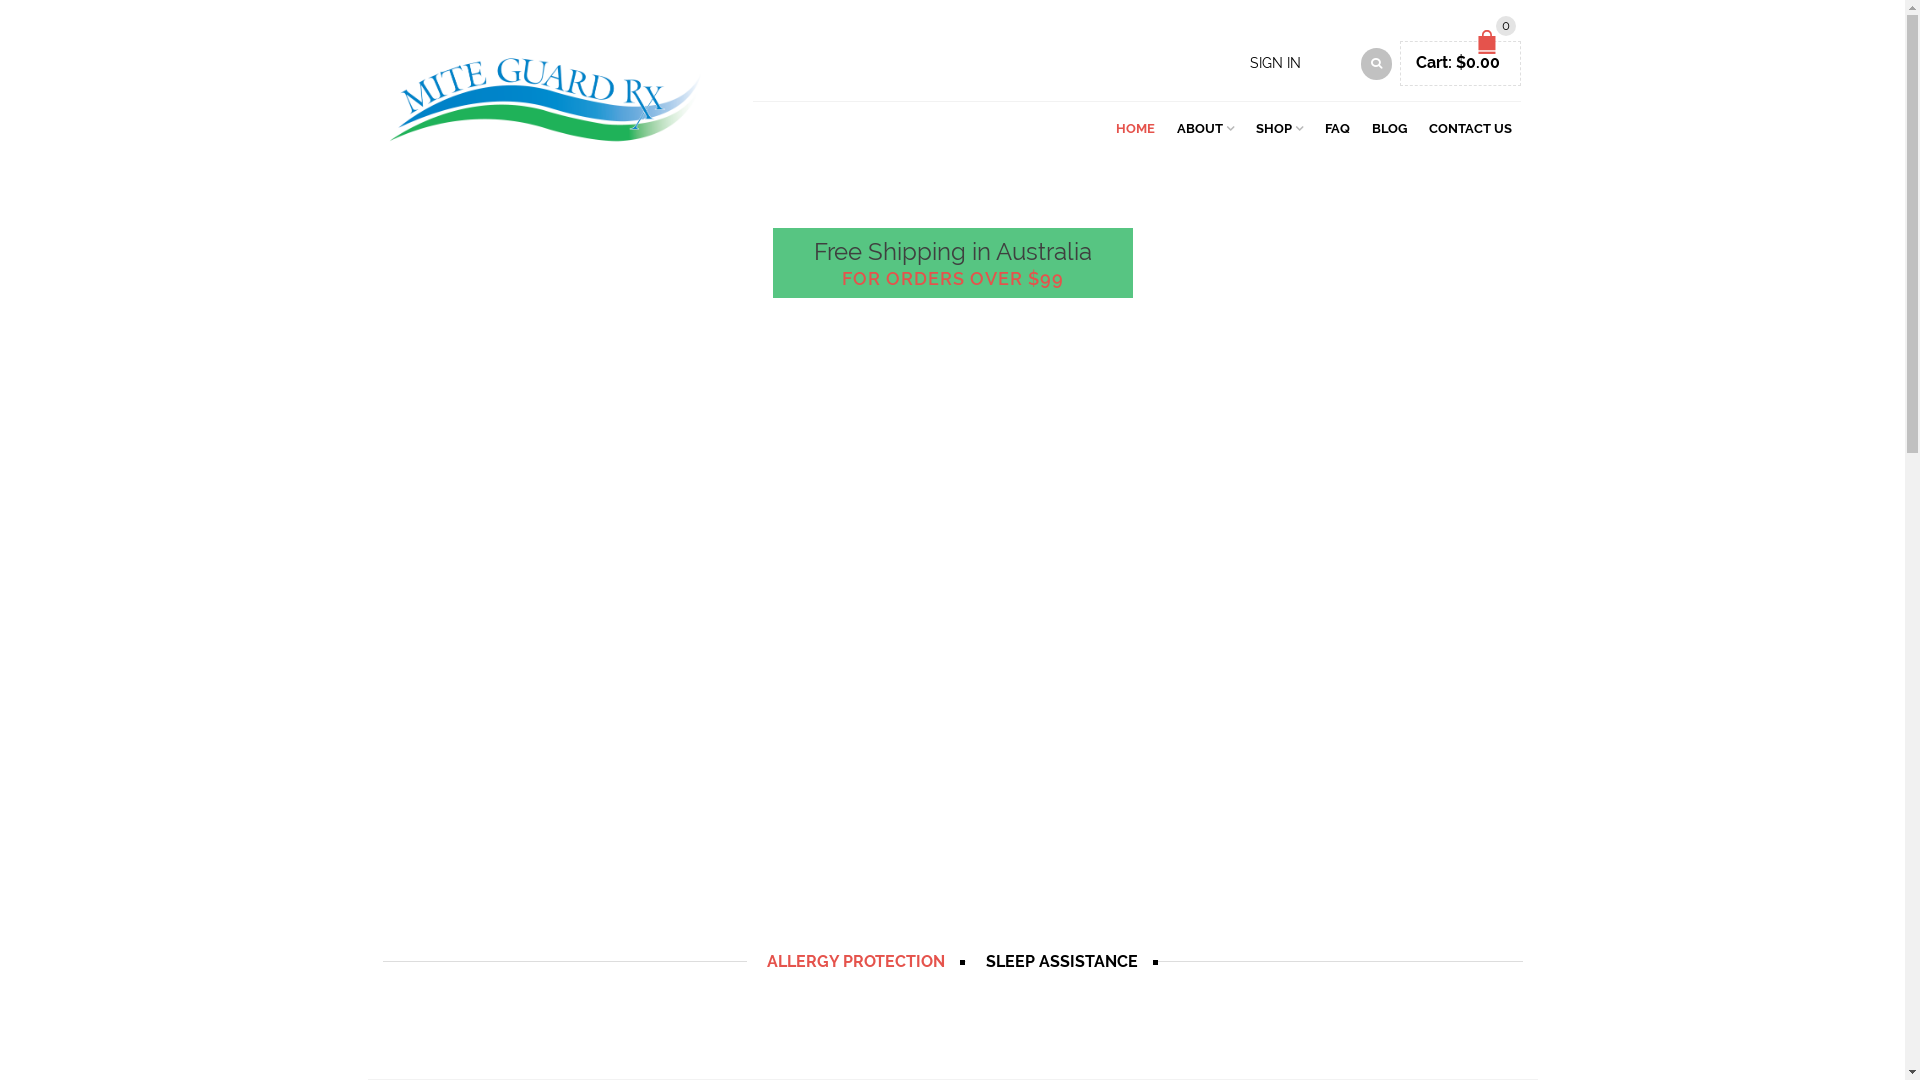 Image resolution: width=1920 pixels, height=1080 pixels. I want to click on SLEEP ASSISTANCE, so click(1062, 962).